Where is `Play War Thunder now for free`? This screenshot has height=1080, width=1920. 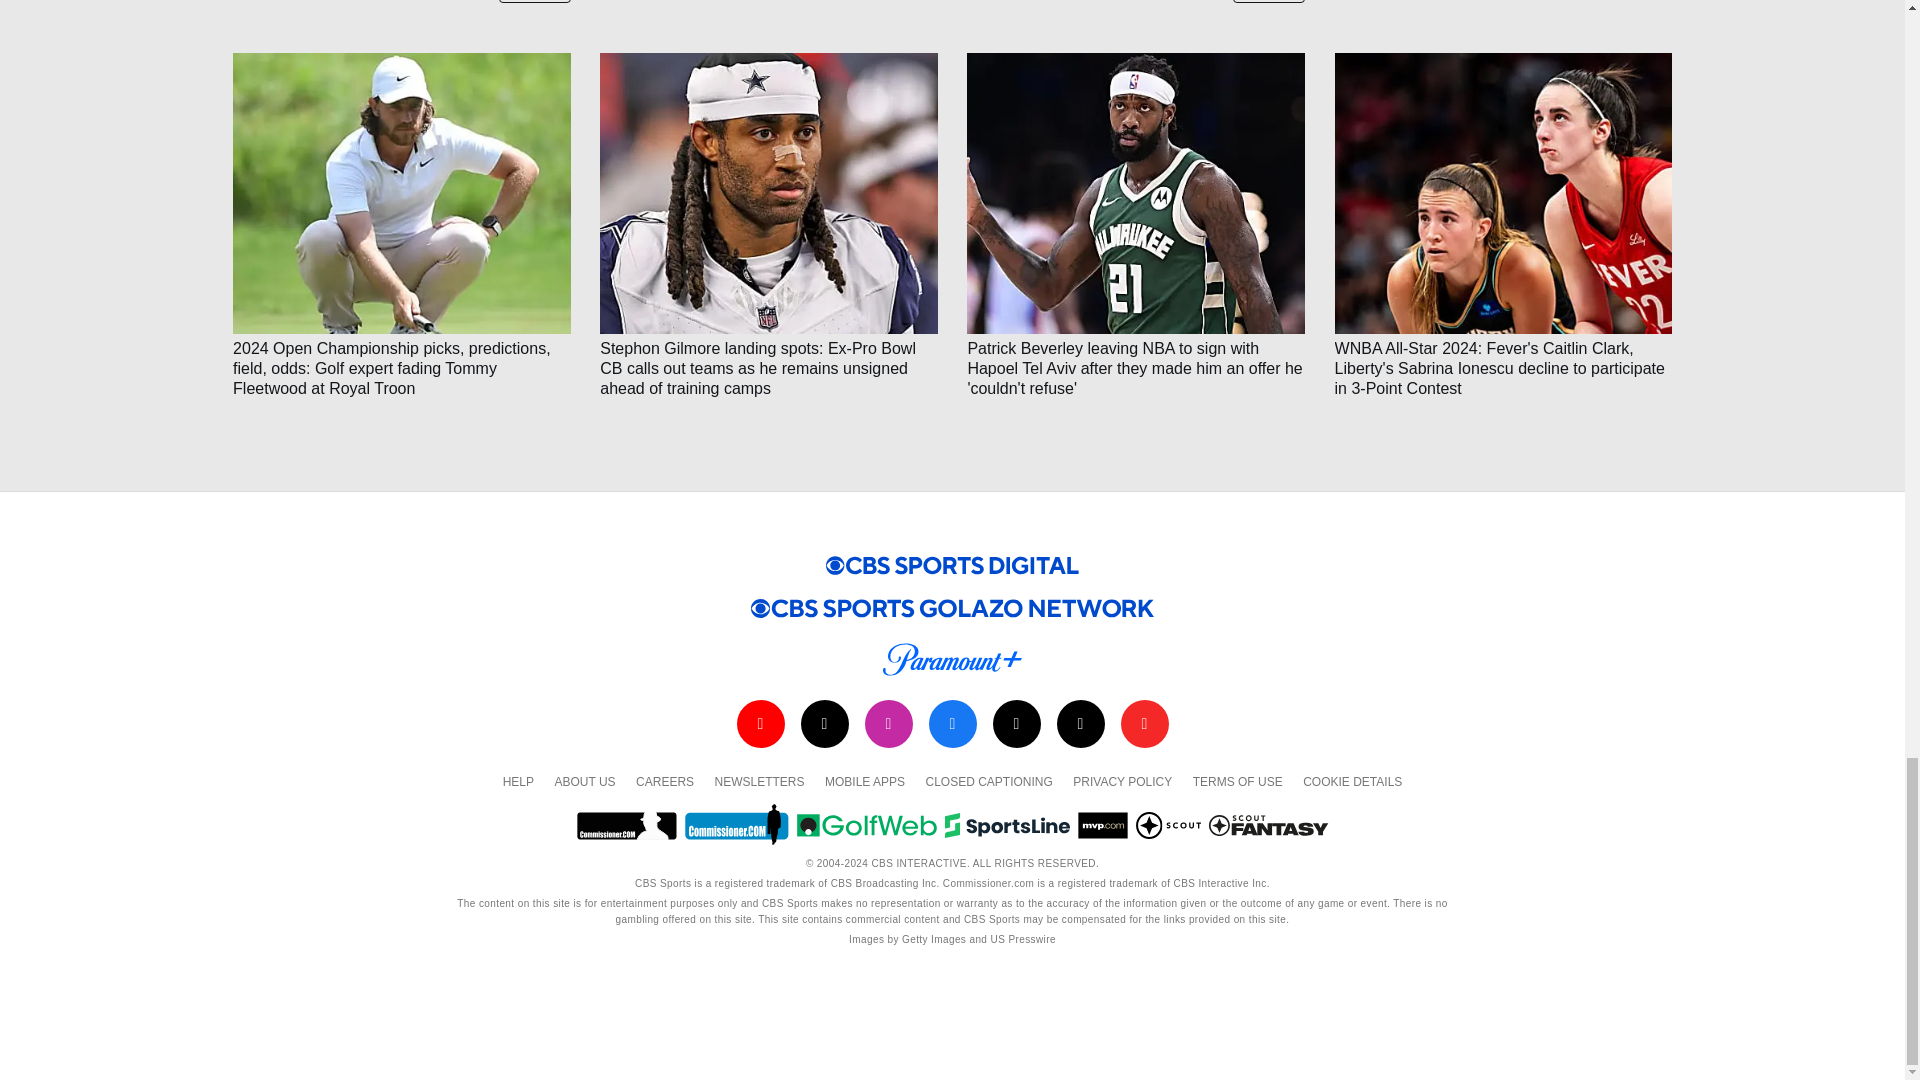 Play War Thunder now for free is located at coordinates (1503, 11).